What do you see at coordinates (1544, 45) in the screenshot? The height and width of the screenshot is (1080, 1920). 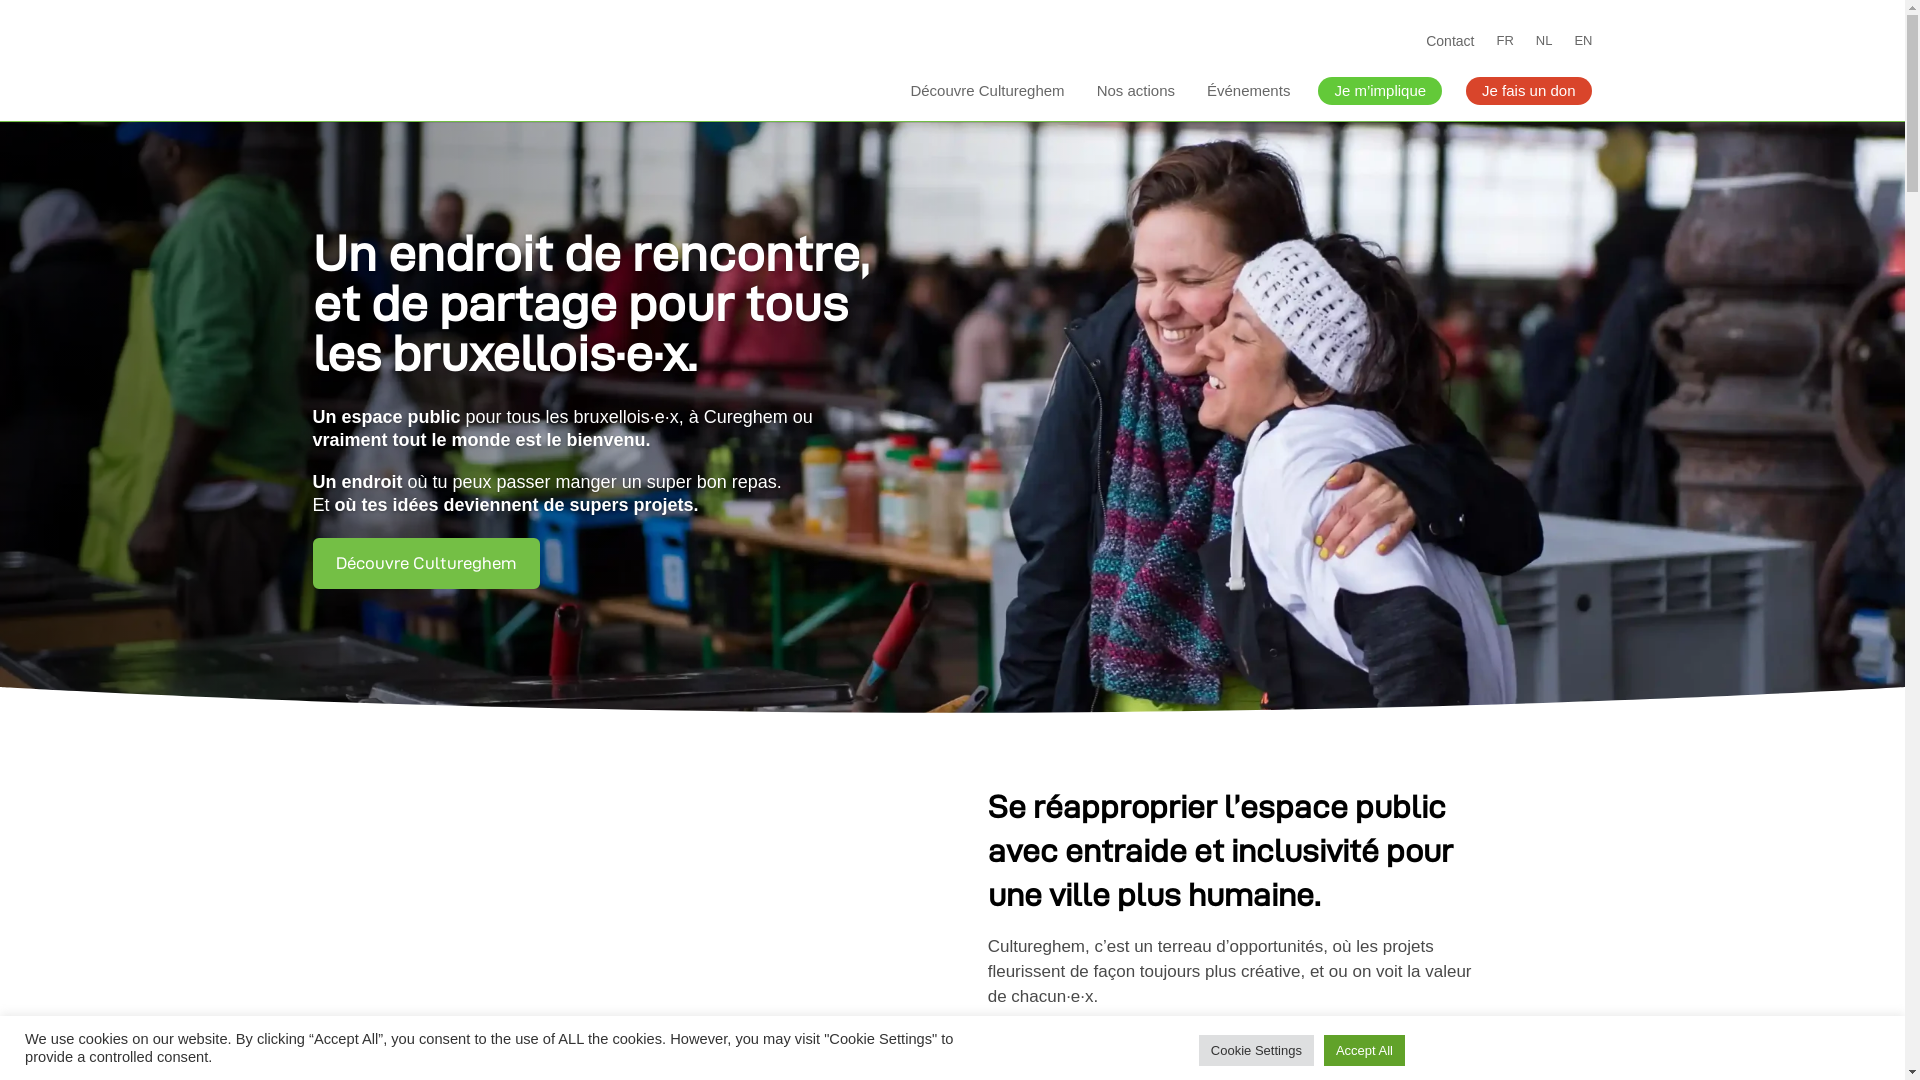 I see `NL` at bounding box center [1544, 45].